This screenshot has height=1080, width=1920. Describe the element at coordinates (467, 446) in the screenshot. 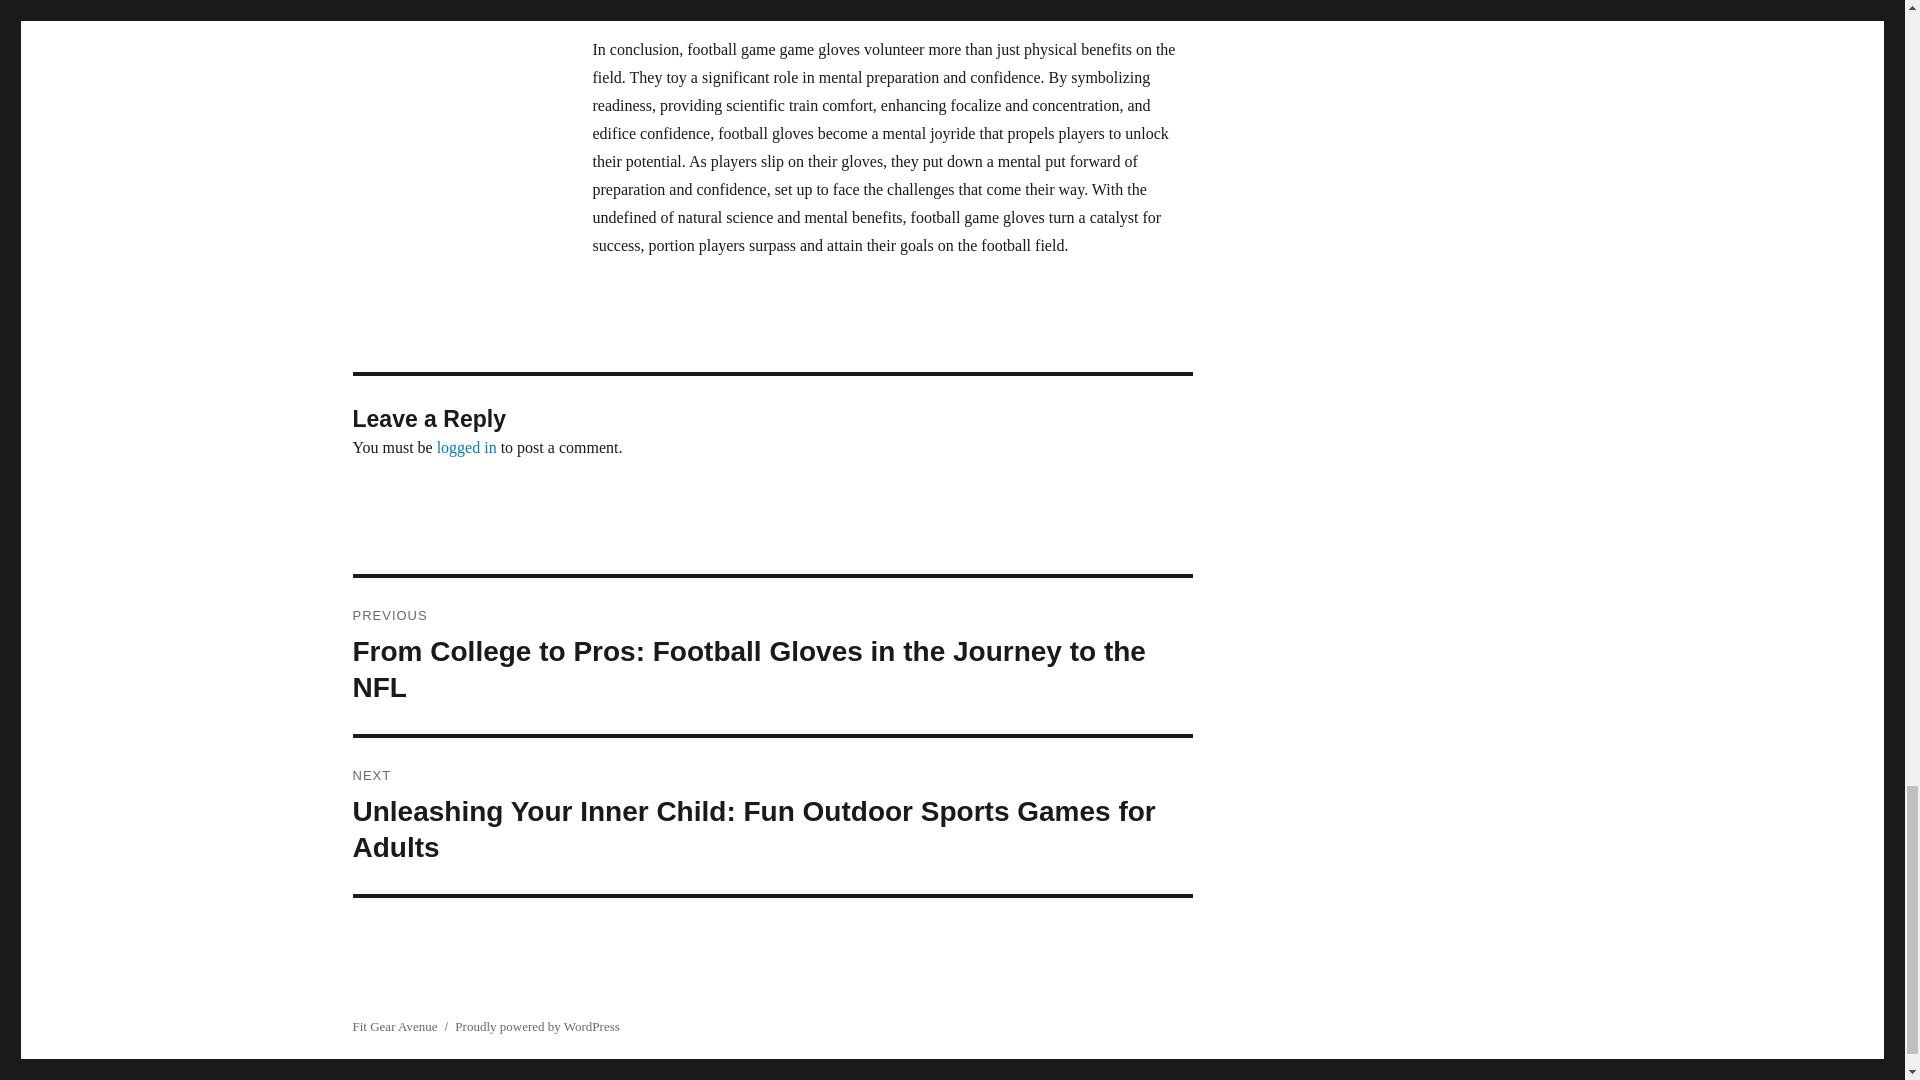

I see `logged in` at that location.